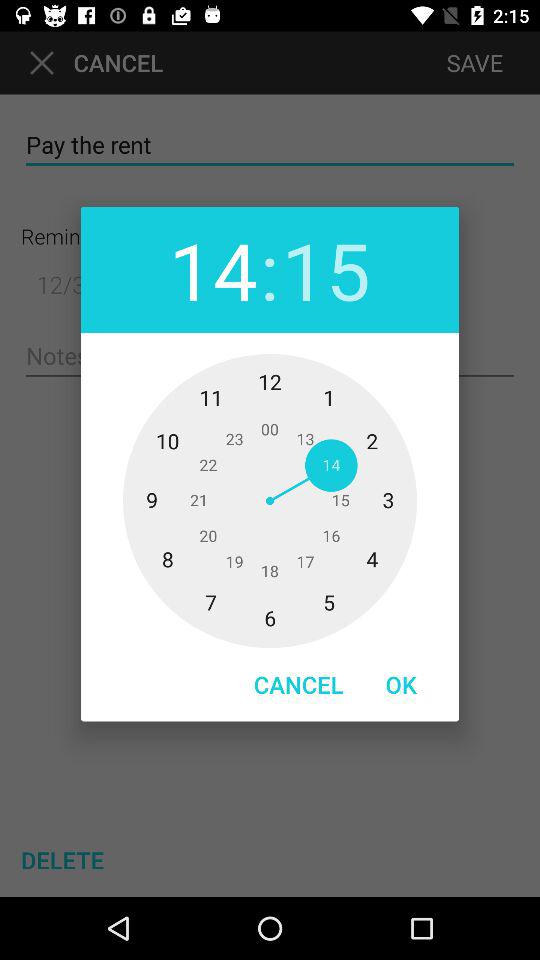 Image resolution: width=540 pixels, height=960 pixels. What do you see at coordinates (298, 684) in the screenshot?
I see `choose icon next to ok icon` at bounding box center [298, 684].